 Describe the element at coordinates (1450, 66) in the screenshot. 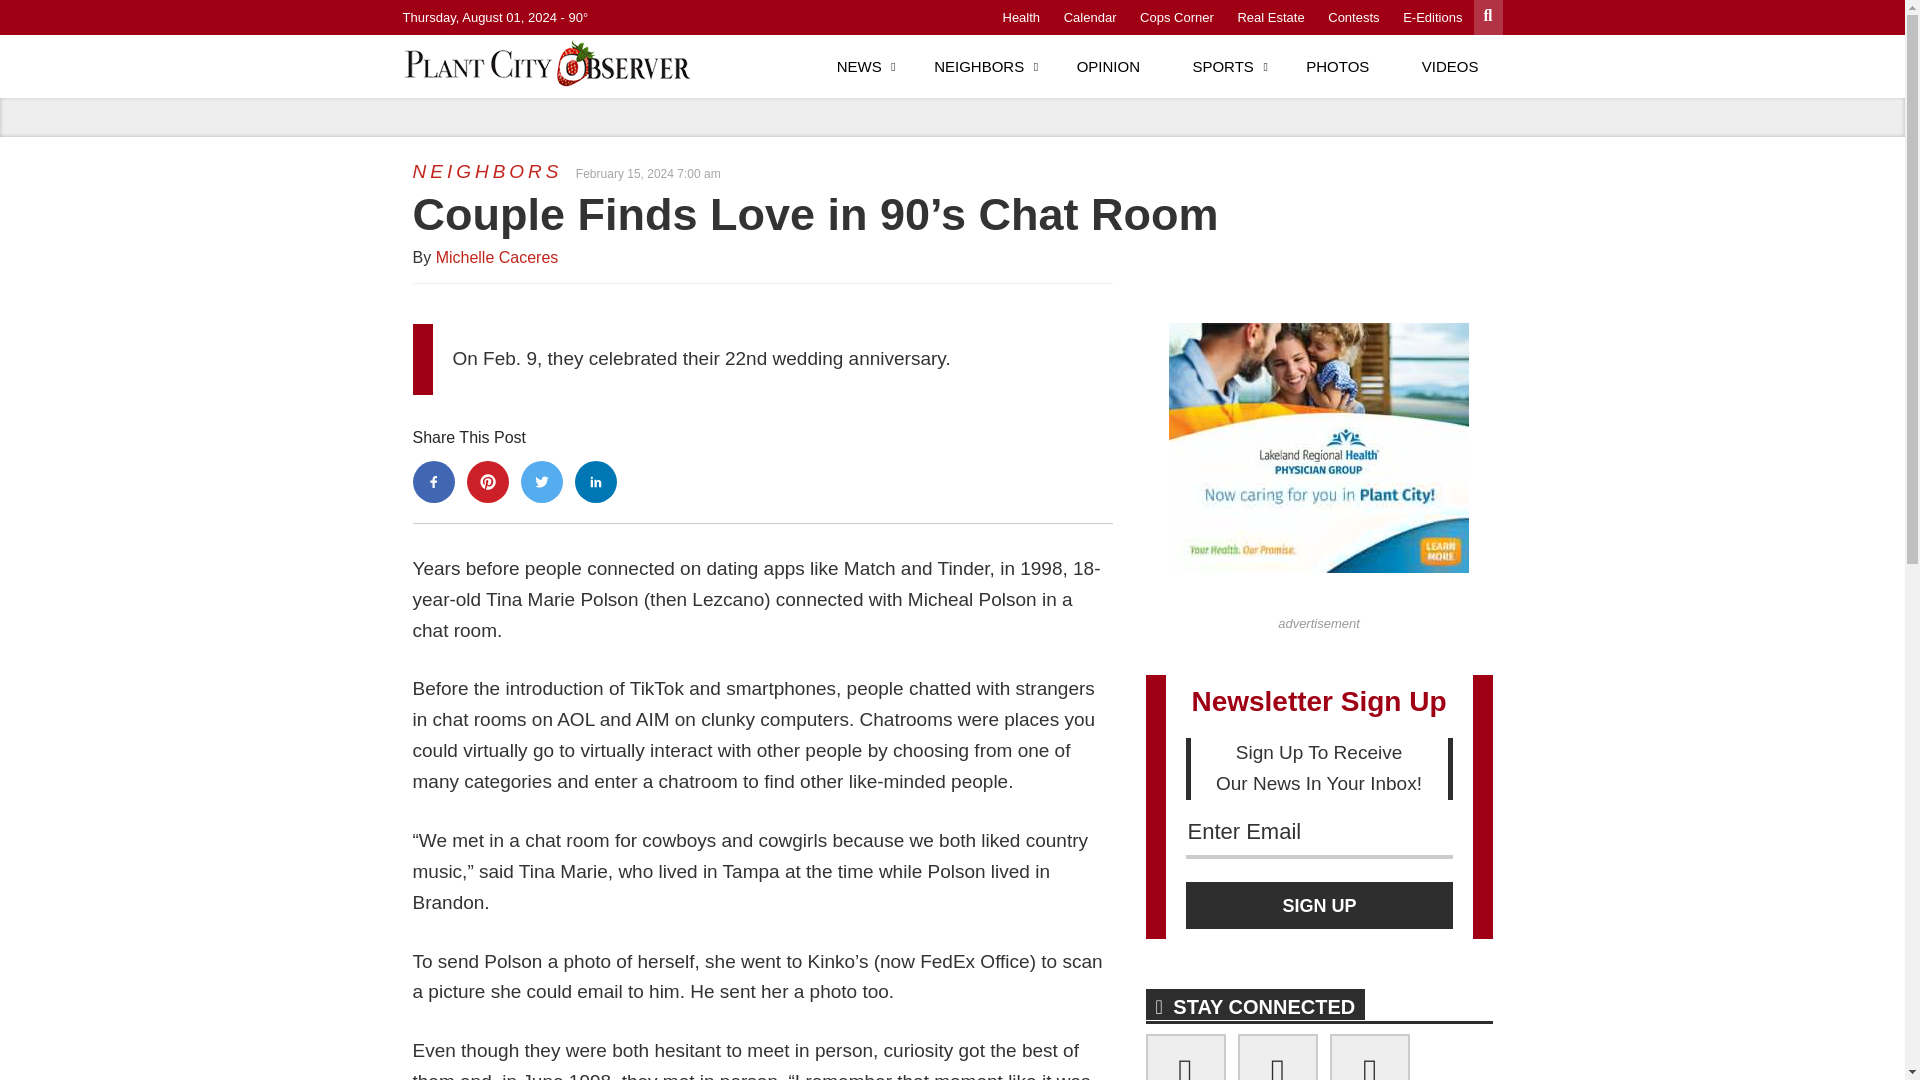

I see `VIDEOS` at that location.